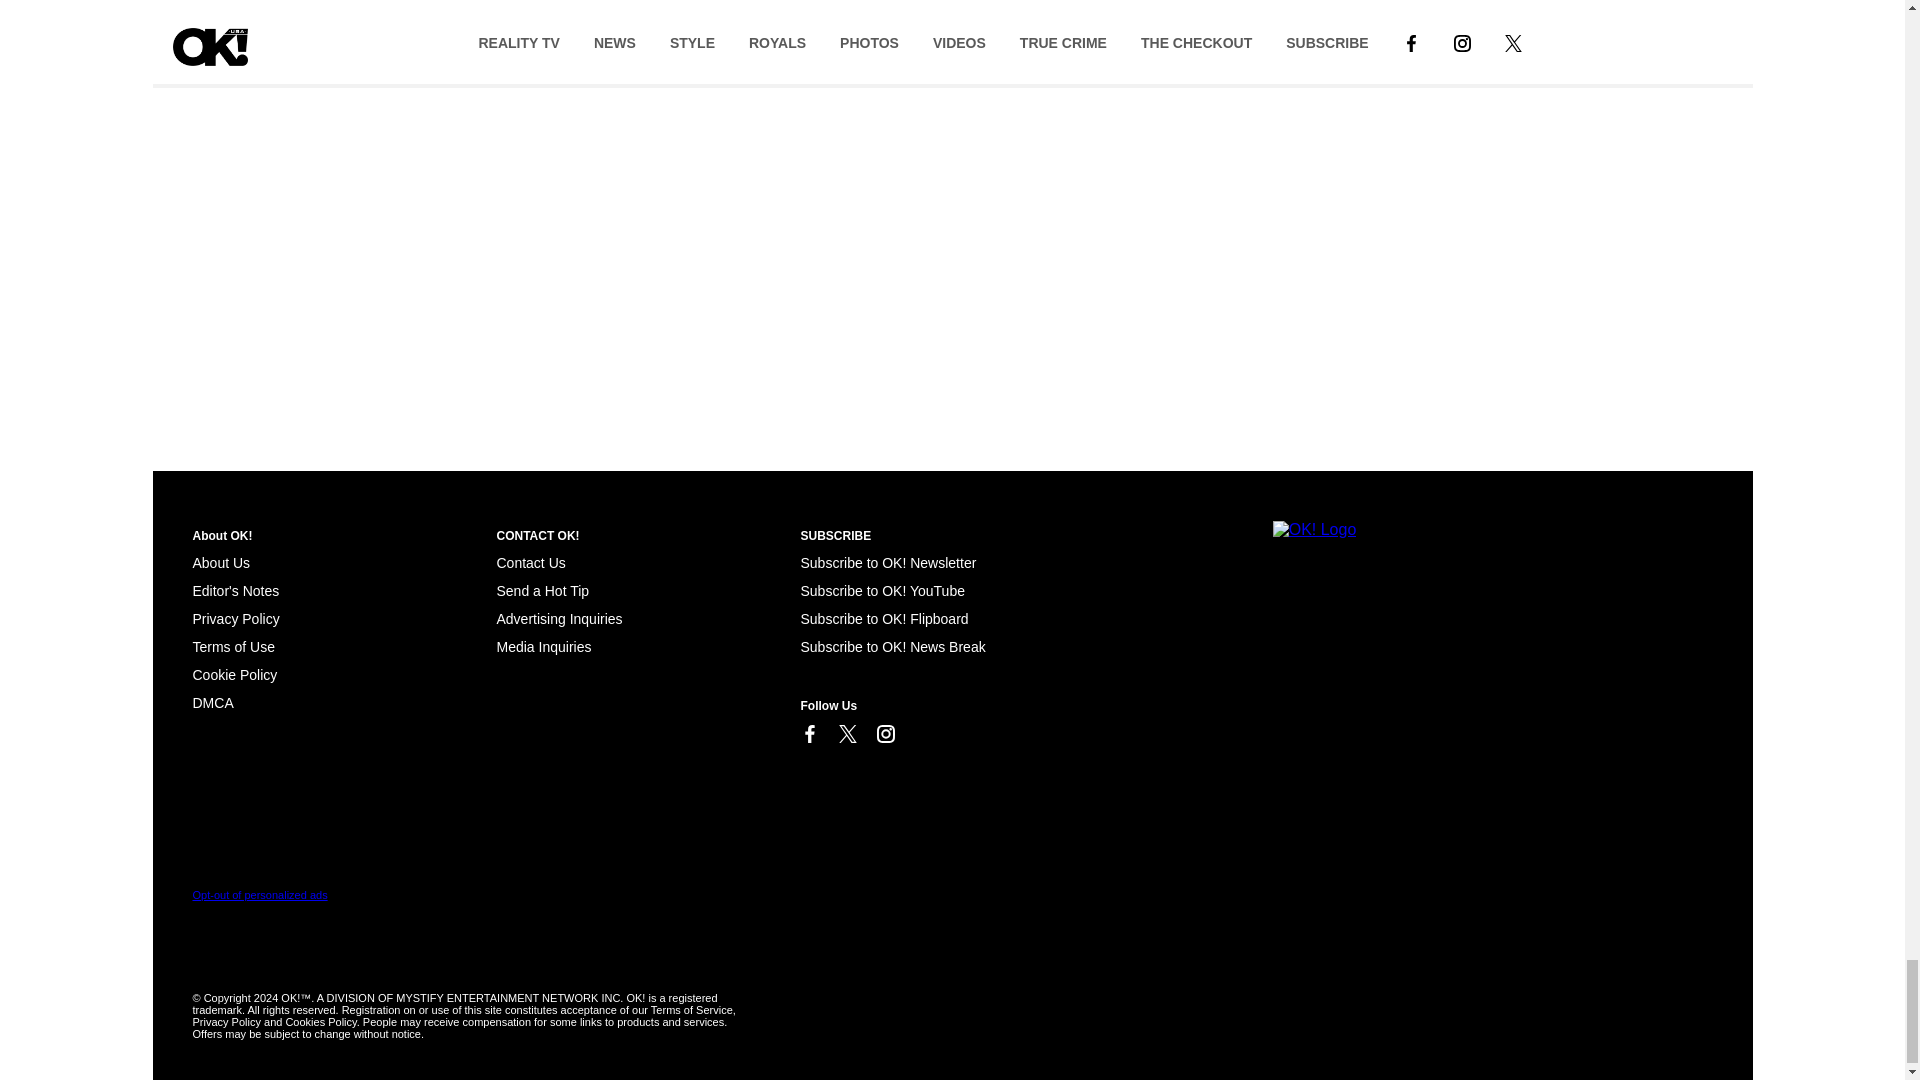 Image resolution: width=1920 pixels, height=1080 pixels. I want to click on Cookie Policy, so click(212, 702).